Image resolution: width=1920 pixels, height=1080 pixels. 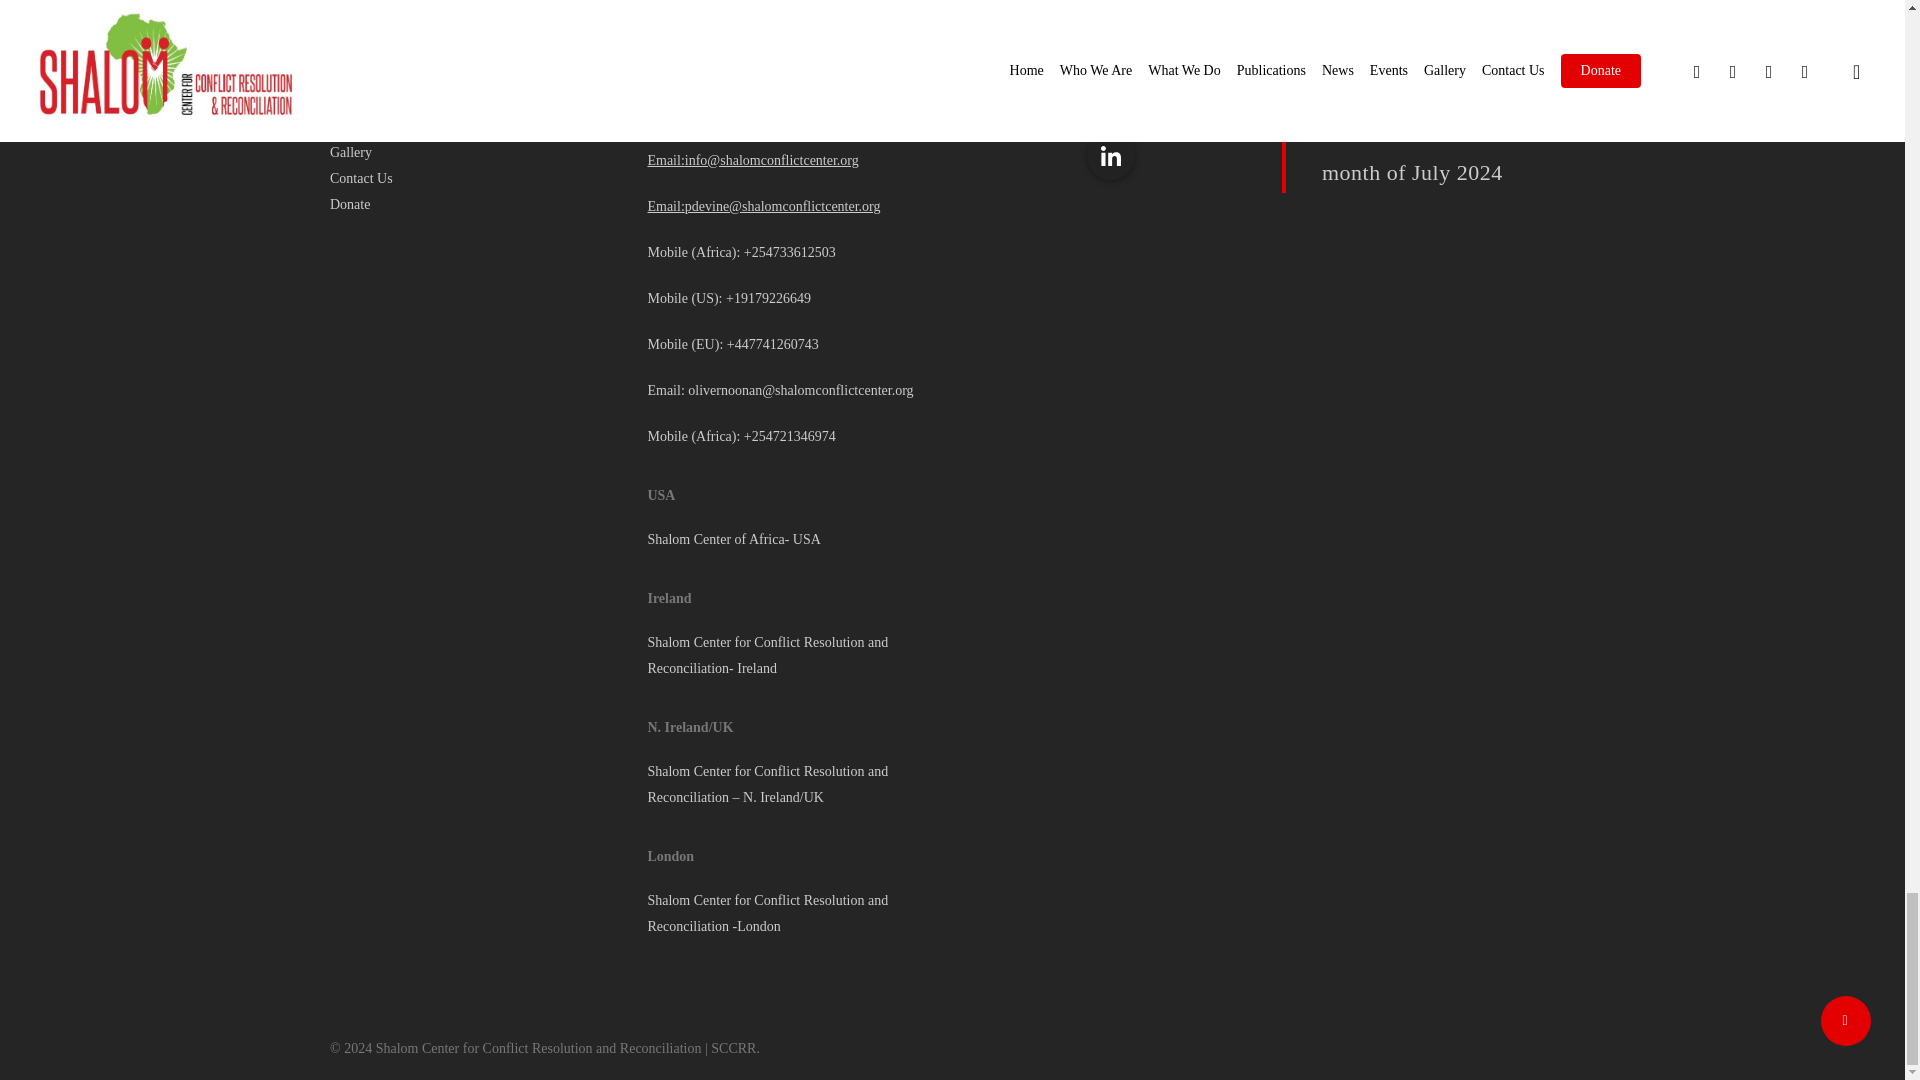 I want to click on News, so click(x=476, y=100).